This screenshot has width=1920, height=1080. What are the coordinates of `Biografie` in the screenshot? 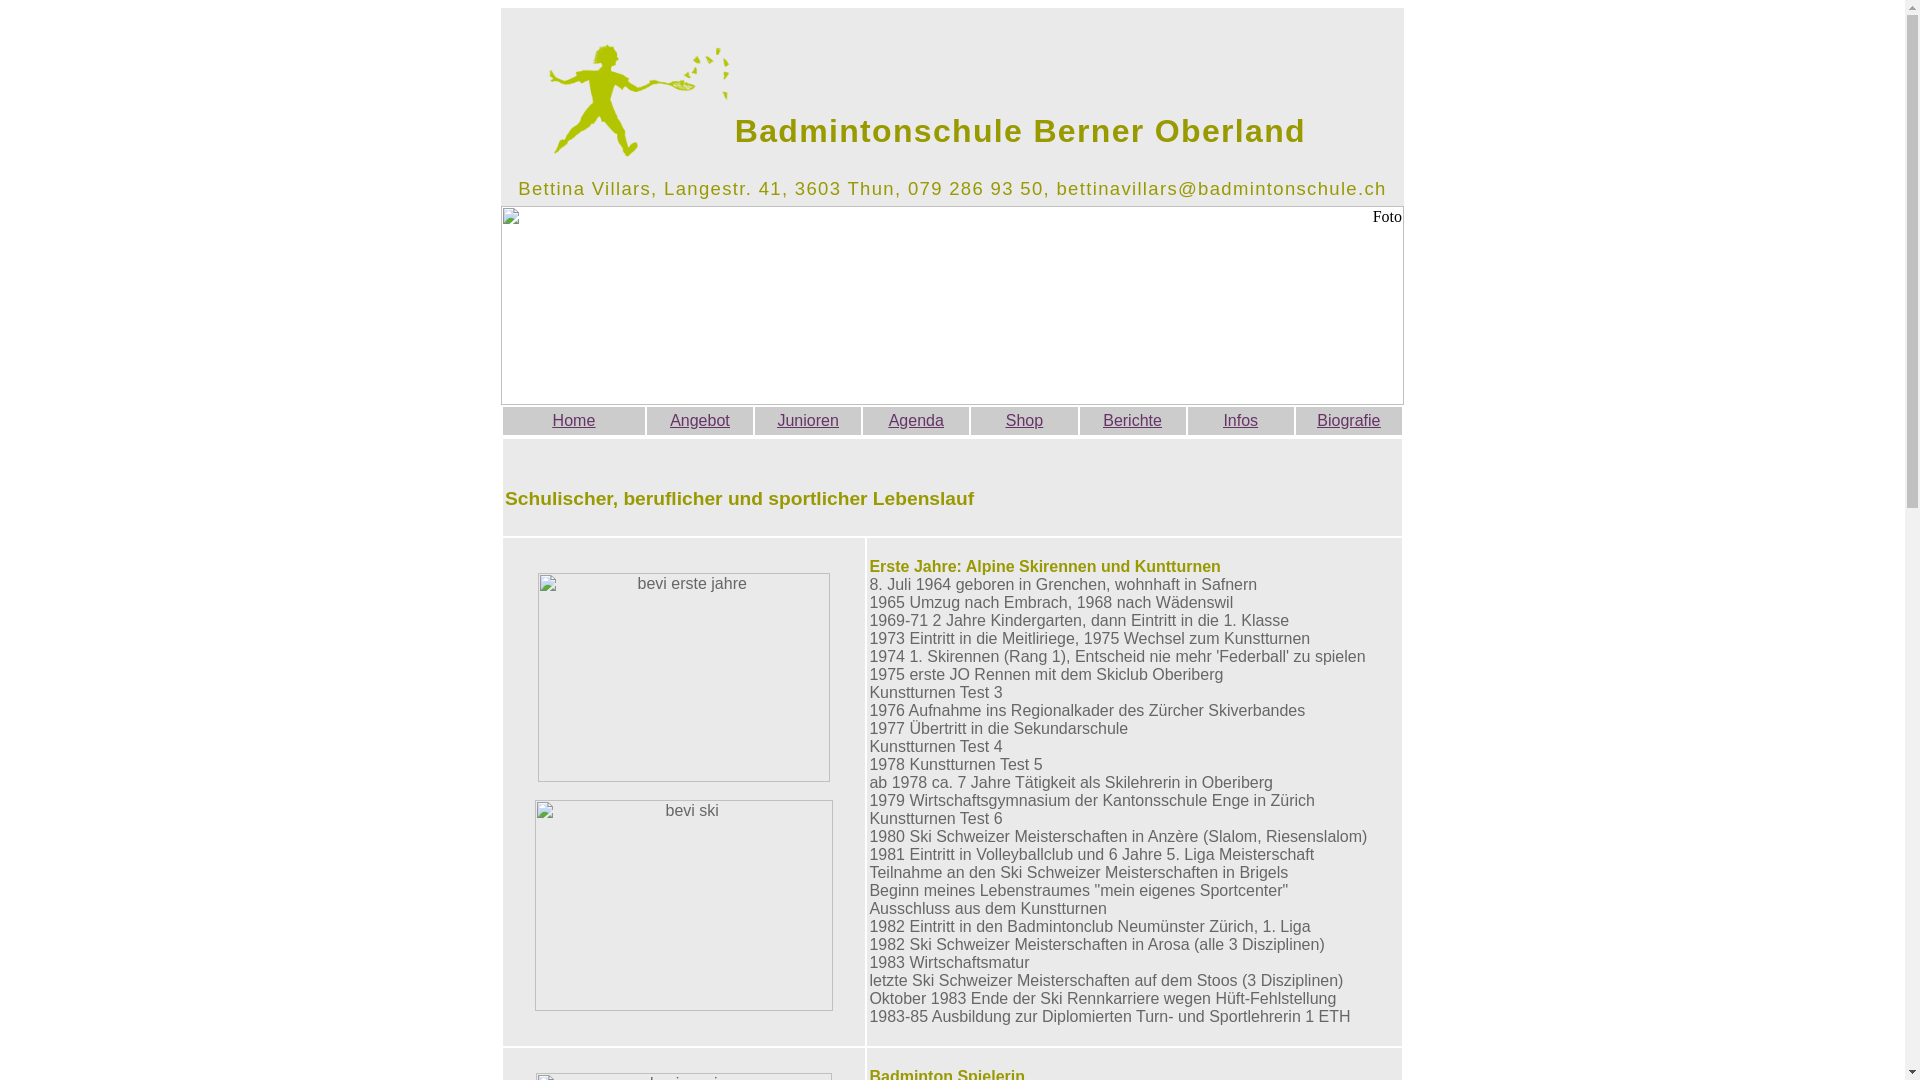 It's located at (1348, 420).